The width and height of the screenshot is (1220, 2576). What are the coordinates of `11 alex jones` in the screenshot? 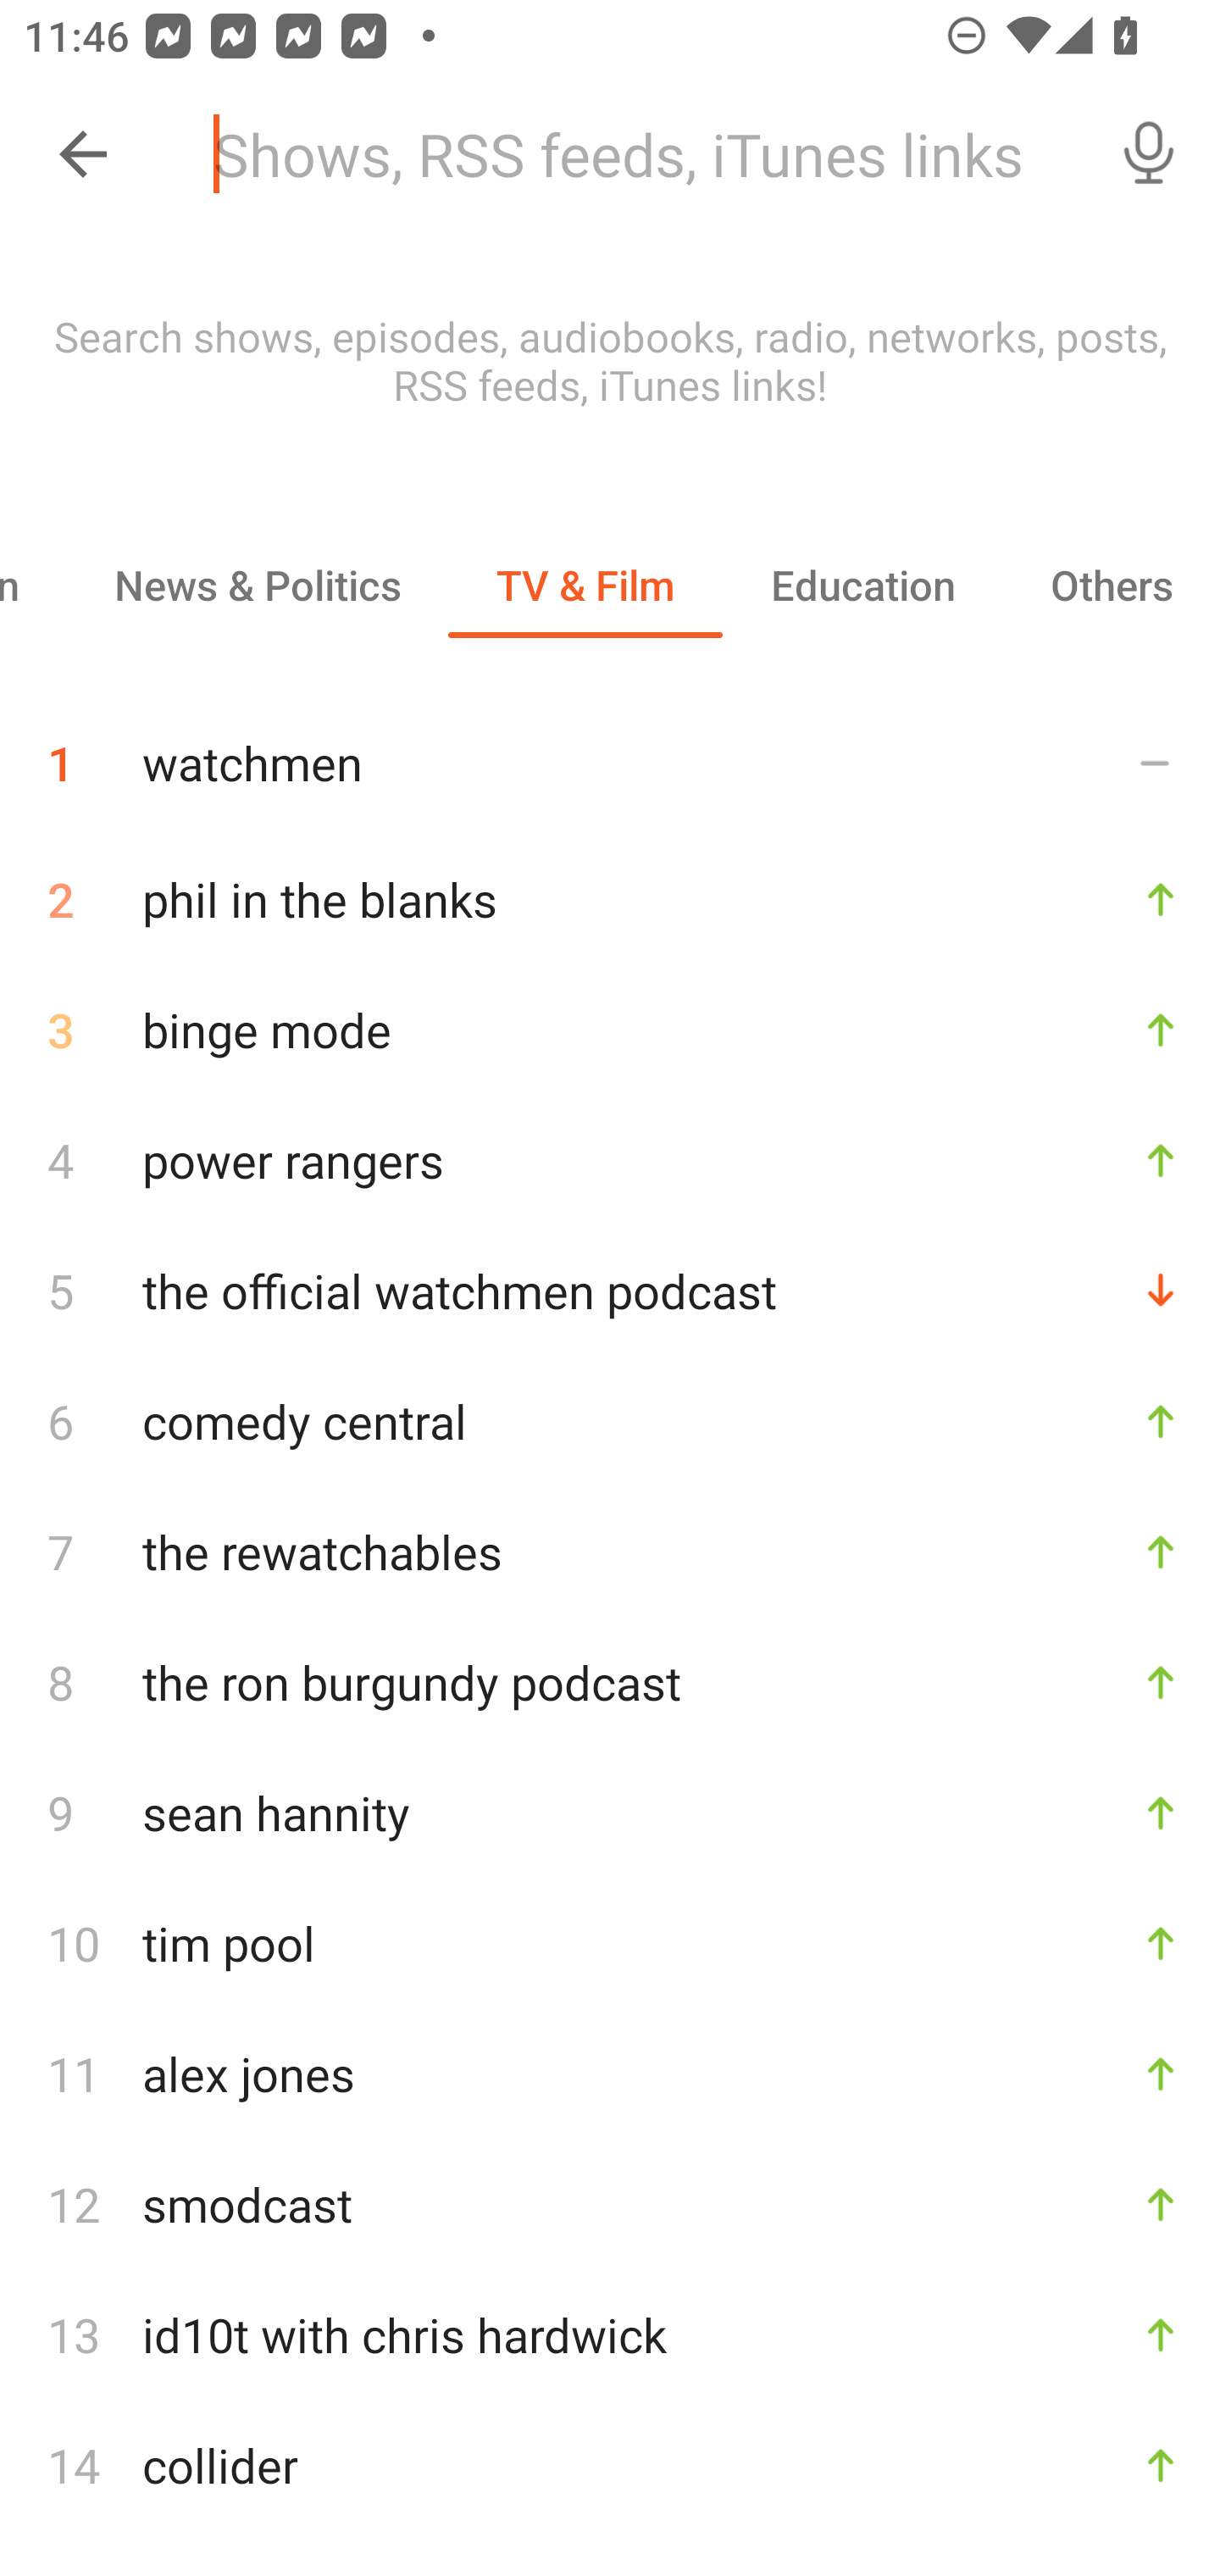 It's located at (610, 2074).